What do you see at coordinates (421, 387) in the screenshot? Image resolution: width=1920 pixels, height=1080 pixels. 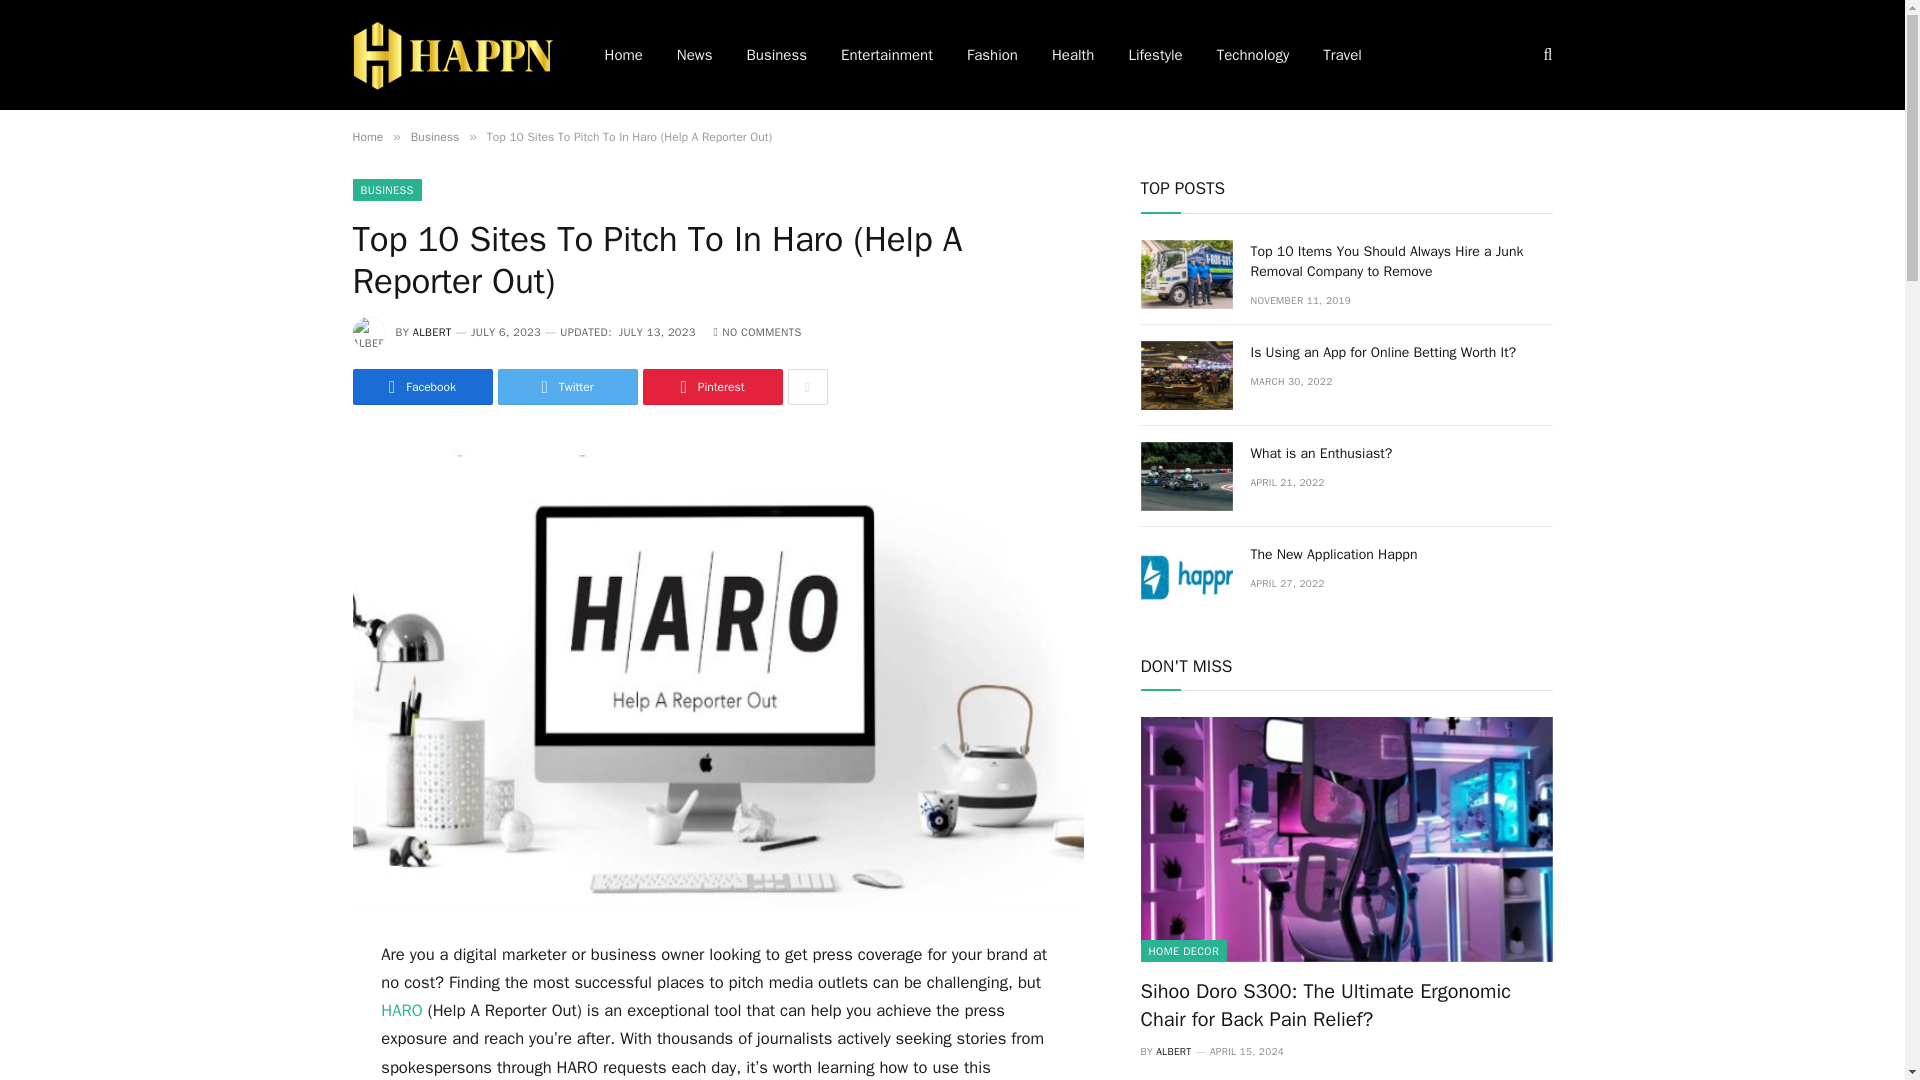 I see `Share on Facebook` at bounding box center [421, 387].